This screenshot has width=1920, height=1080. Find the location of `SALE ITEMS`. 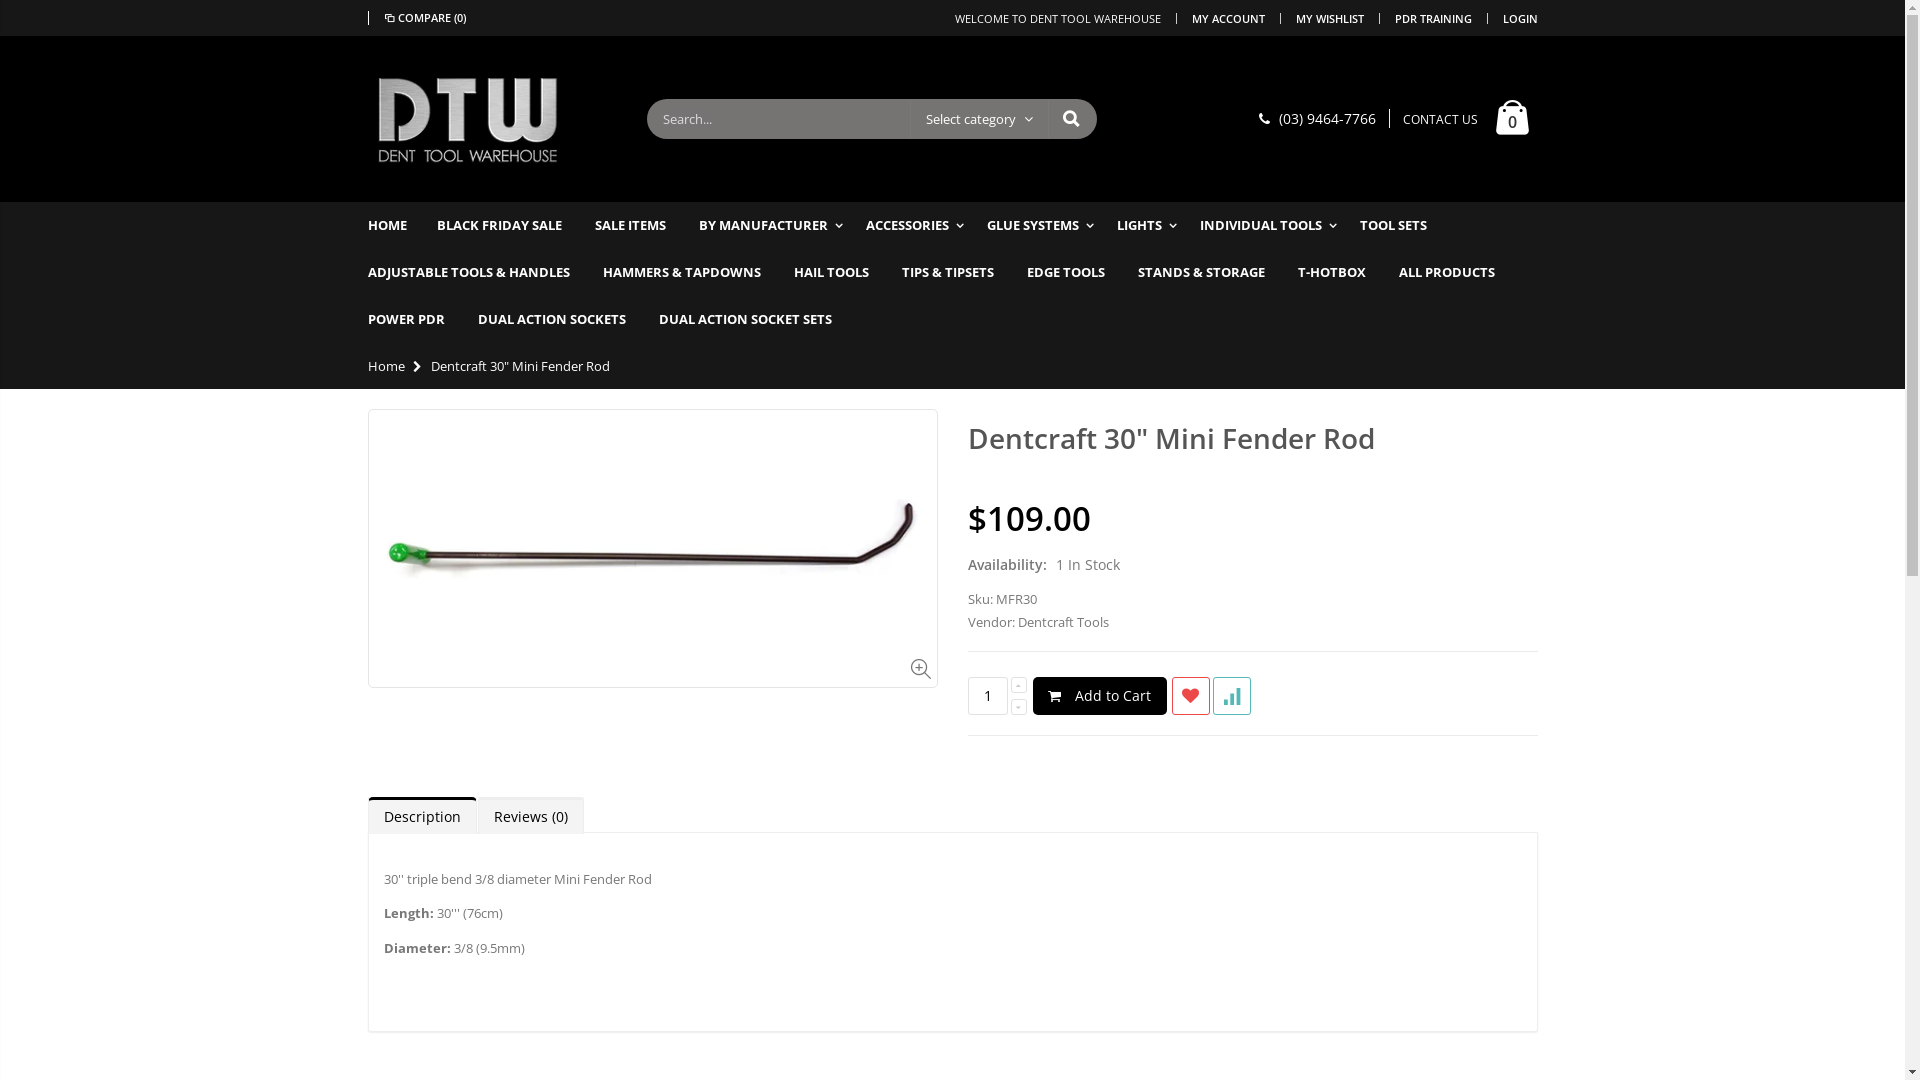

SALE ITEMS is located at coordinates (640, 226).